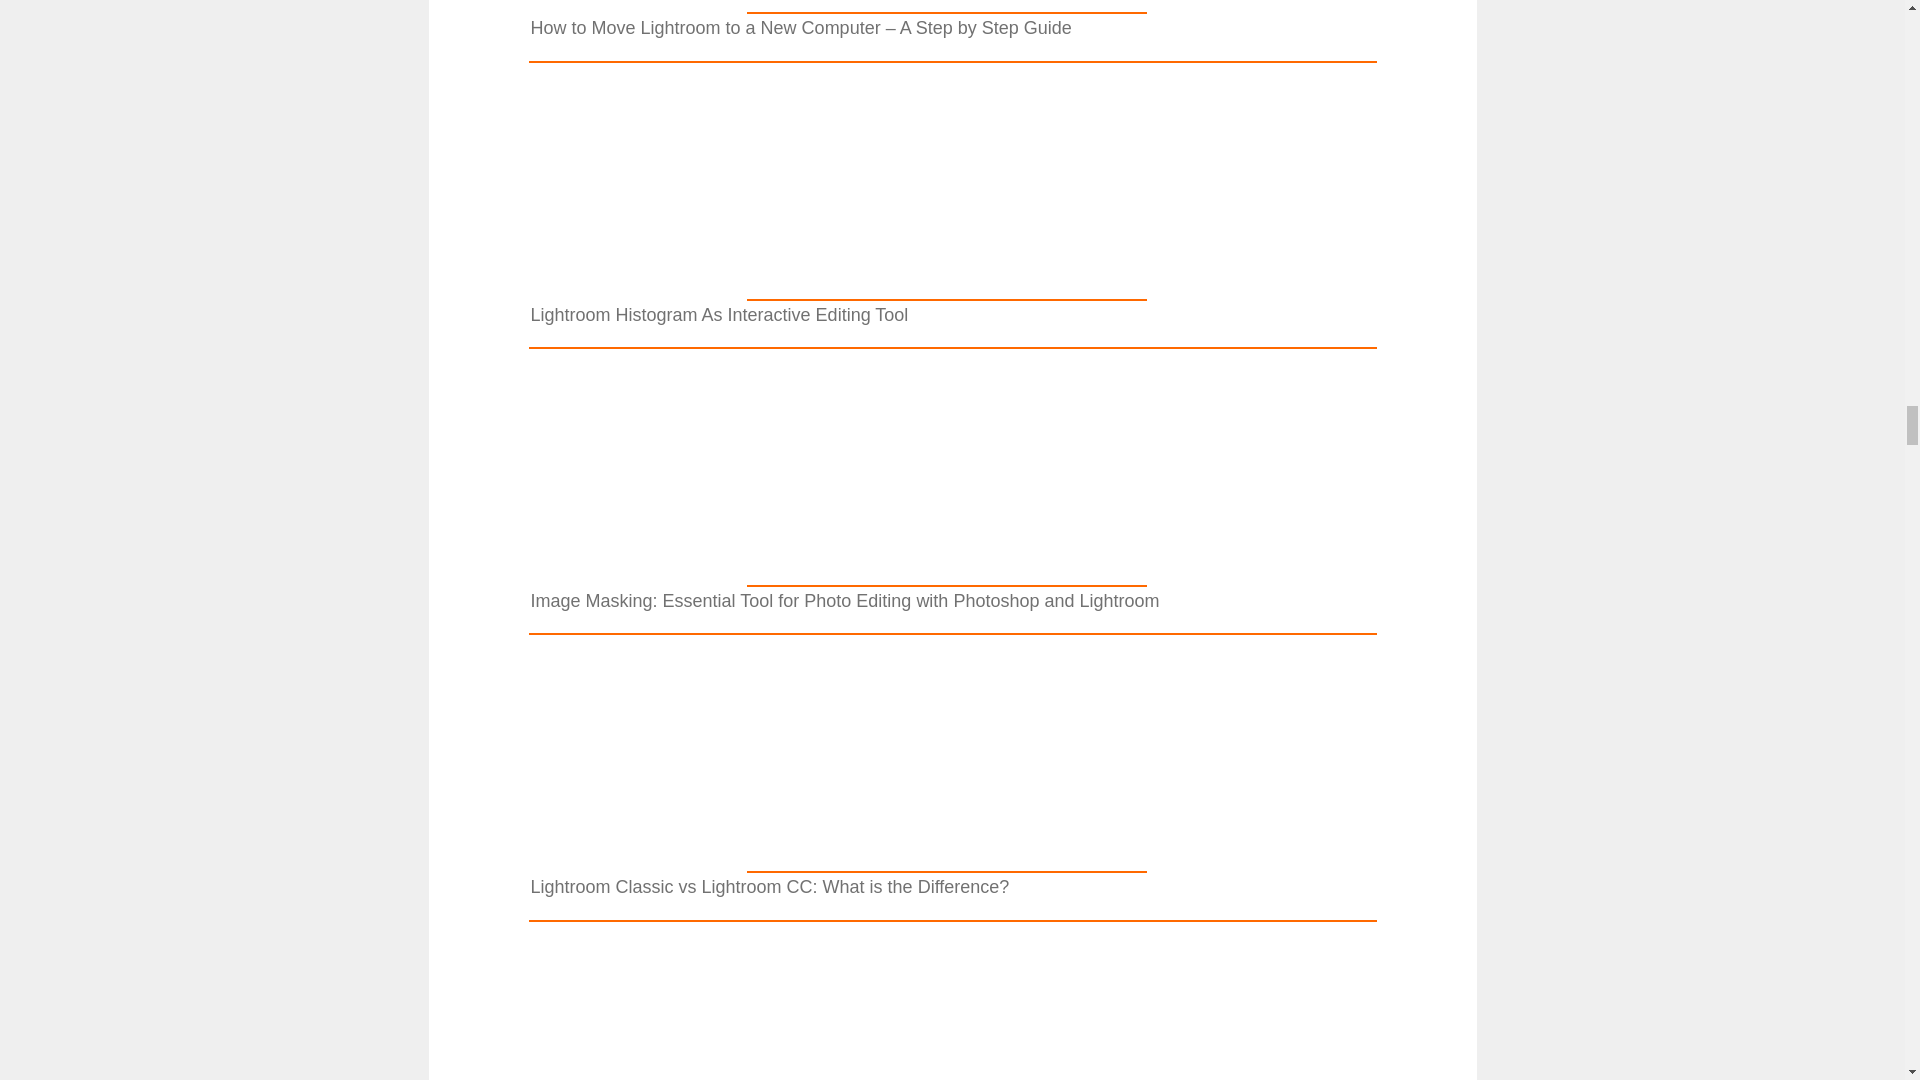  I want to click on Lightroom Histogram As Interactive Editing Tool, so click(946, 288).